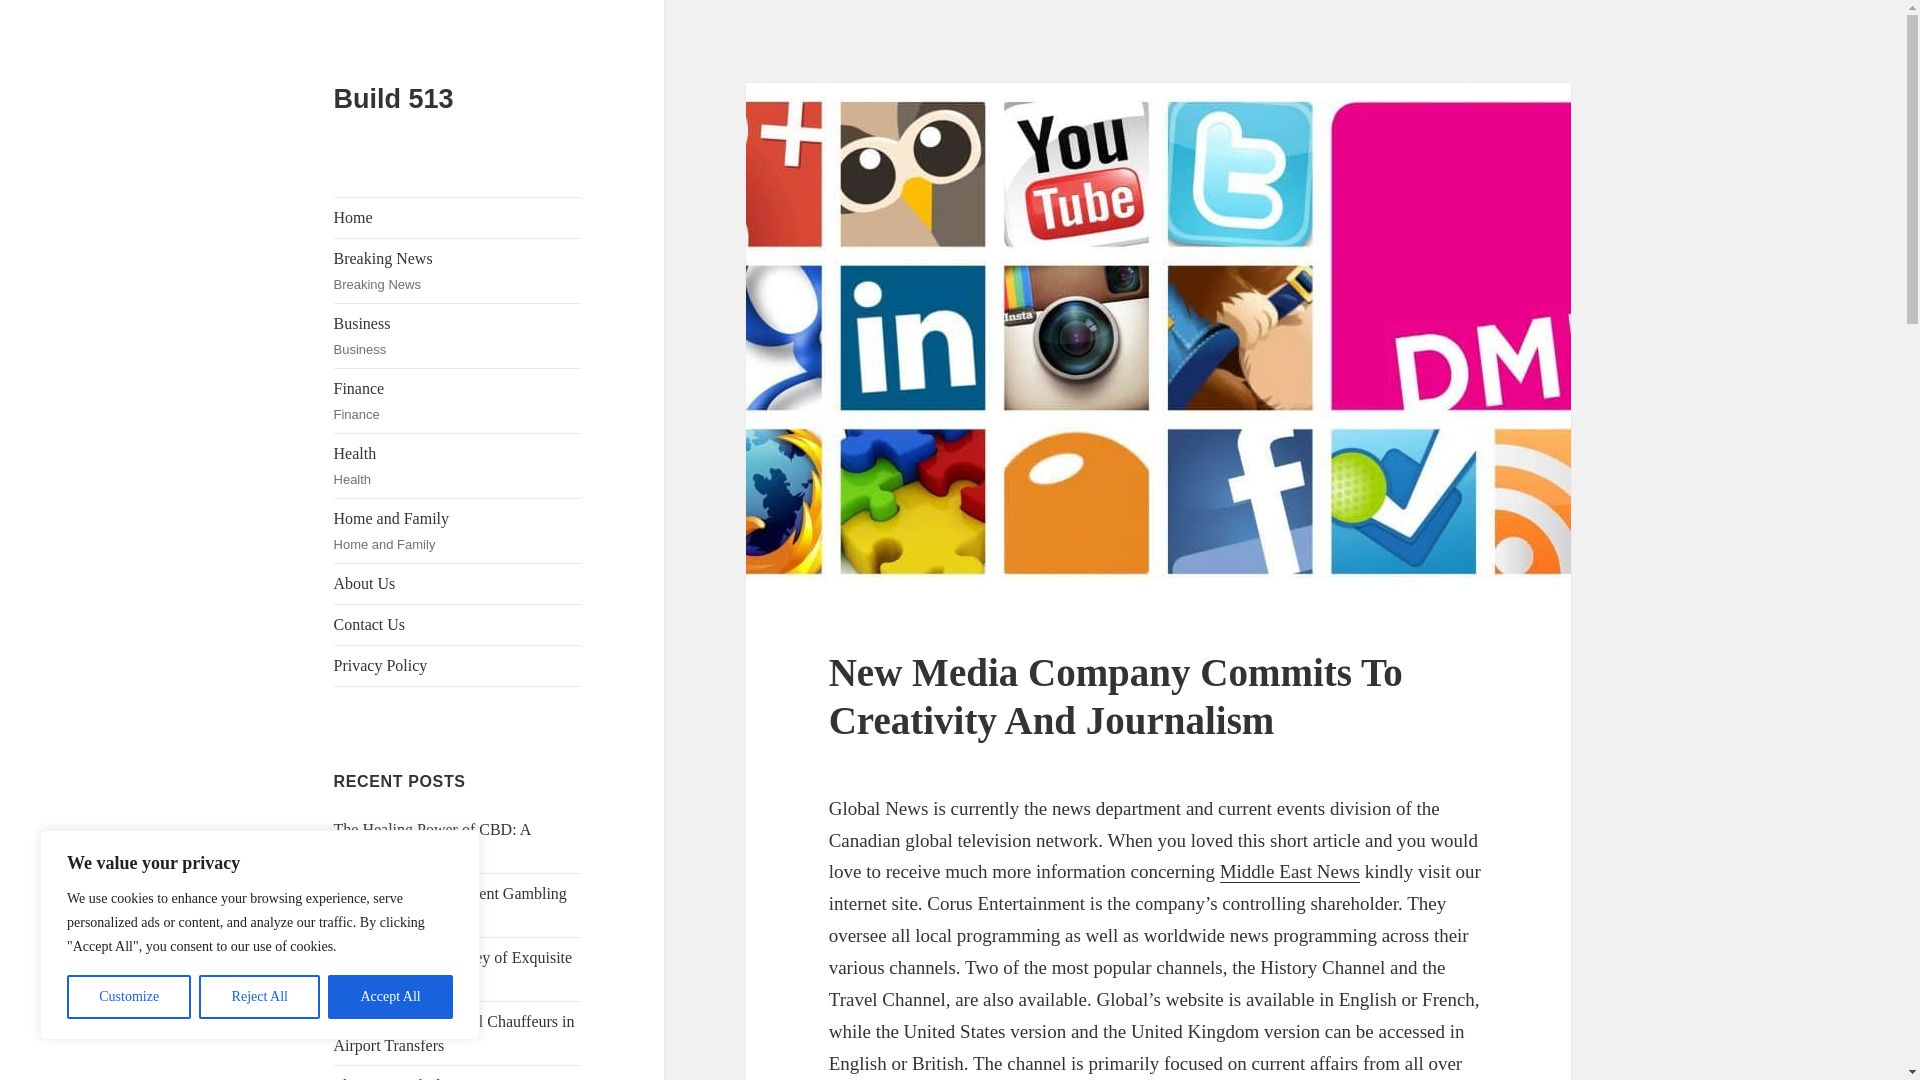 The image size is (1920, 1080). Describe the element at coordinates (394, 99) in the screenshot. I see `The Art of Professional Chauffeurs in Airport Transfers` at that location.